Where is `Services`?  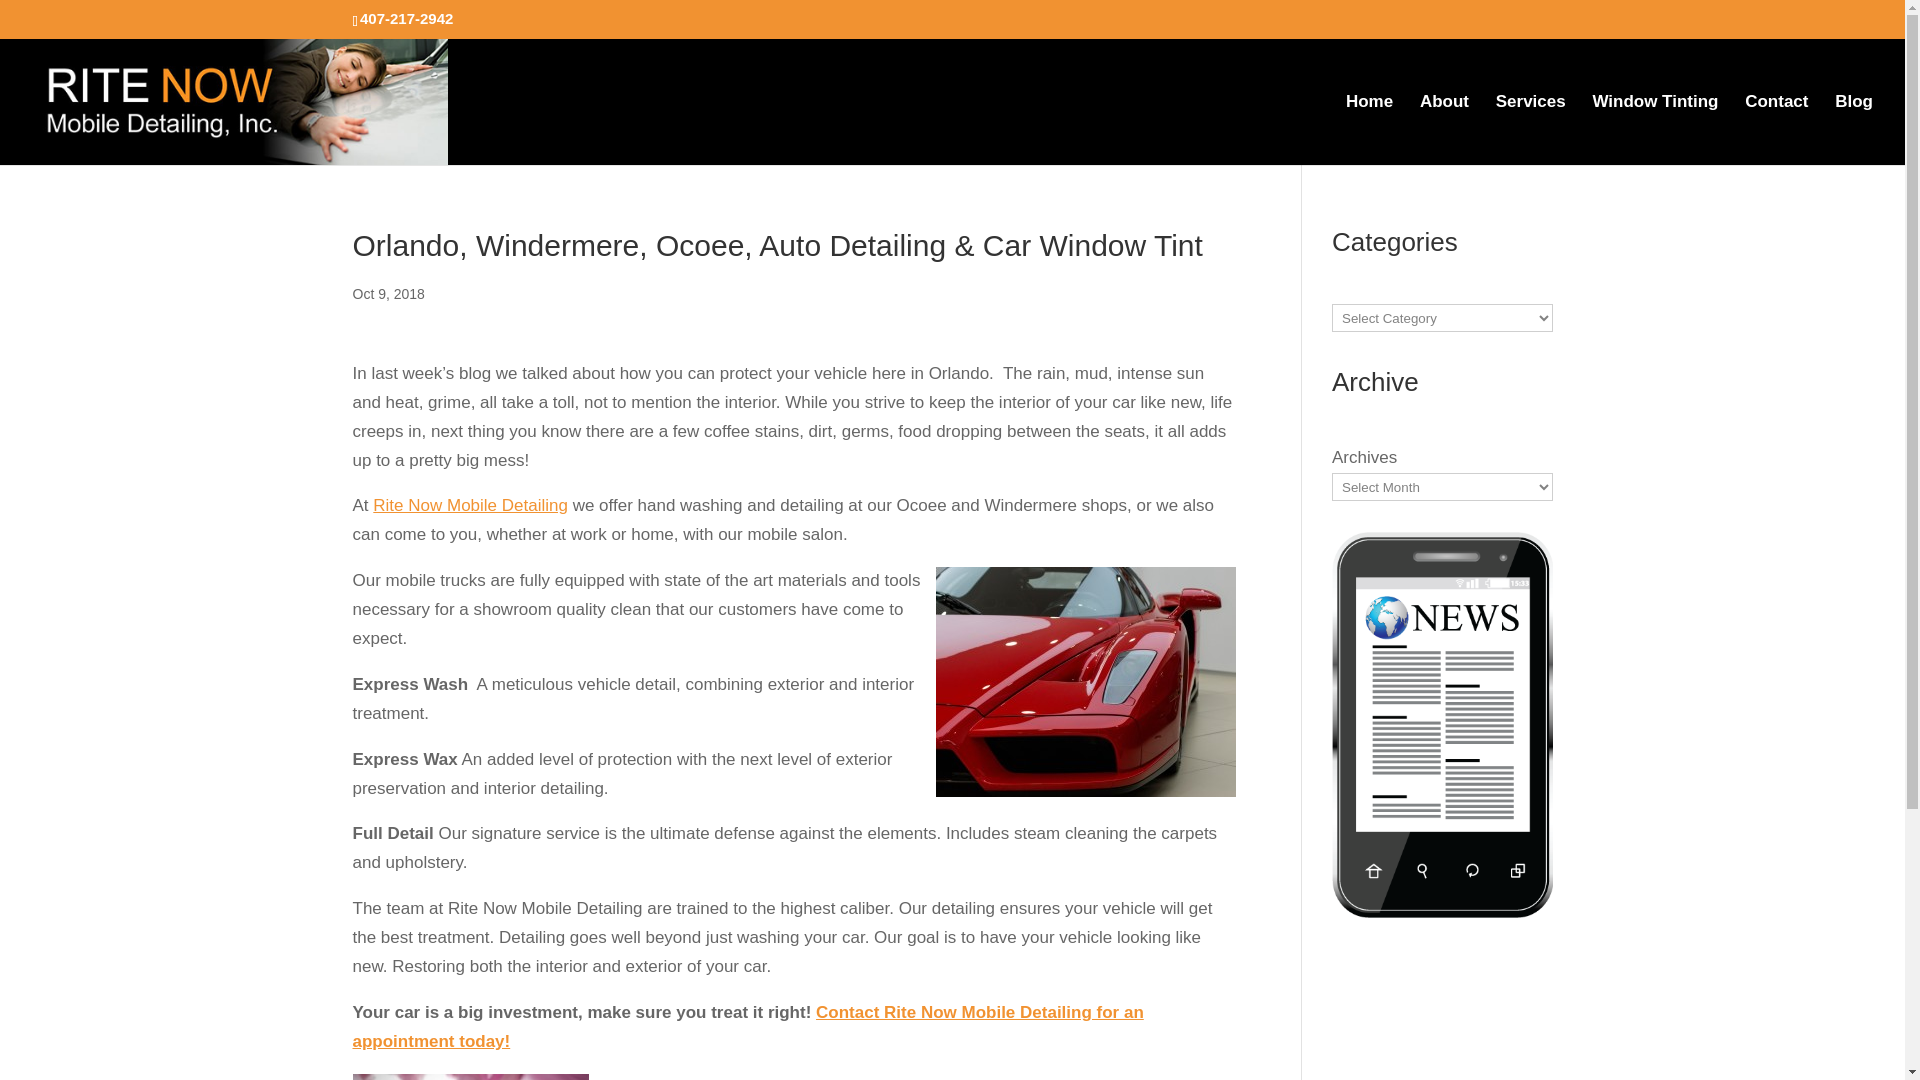 Services is located at coordinates (1530, 128).